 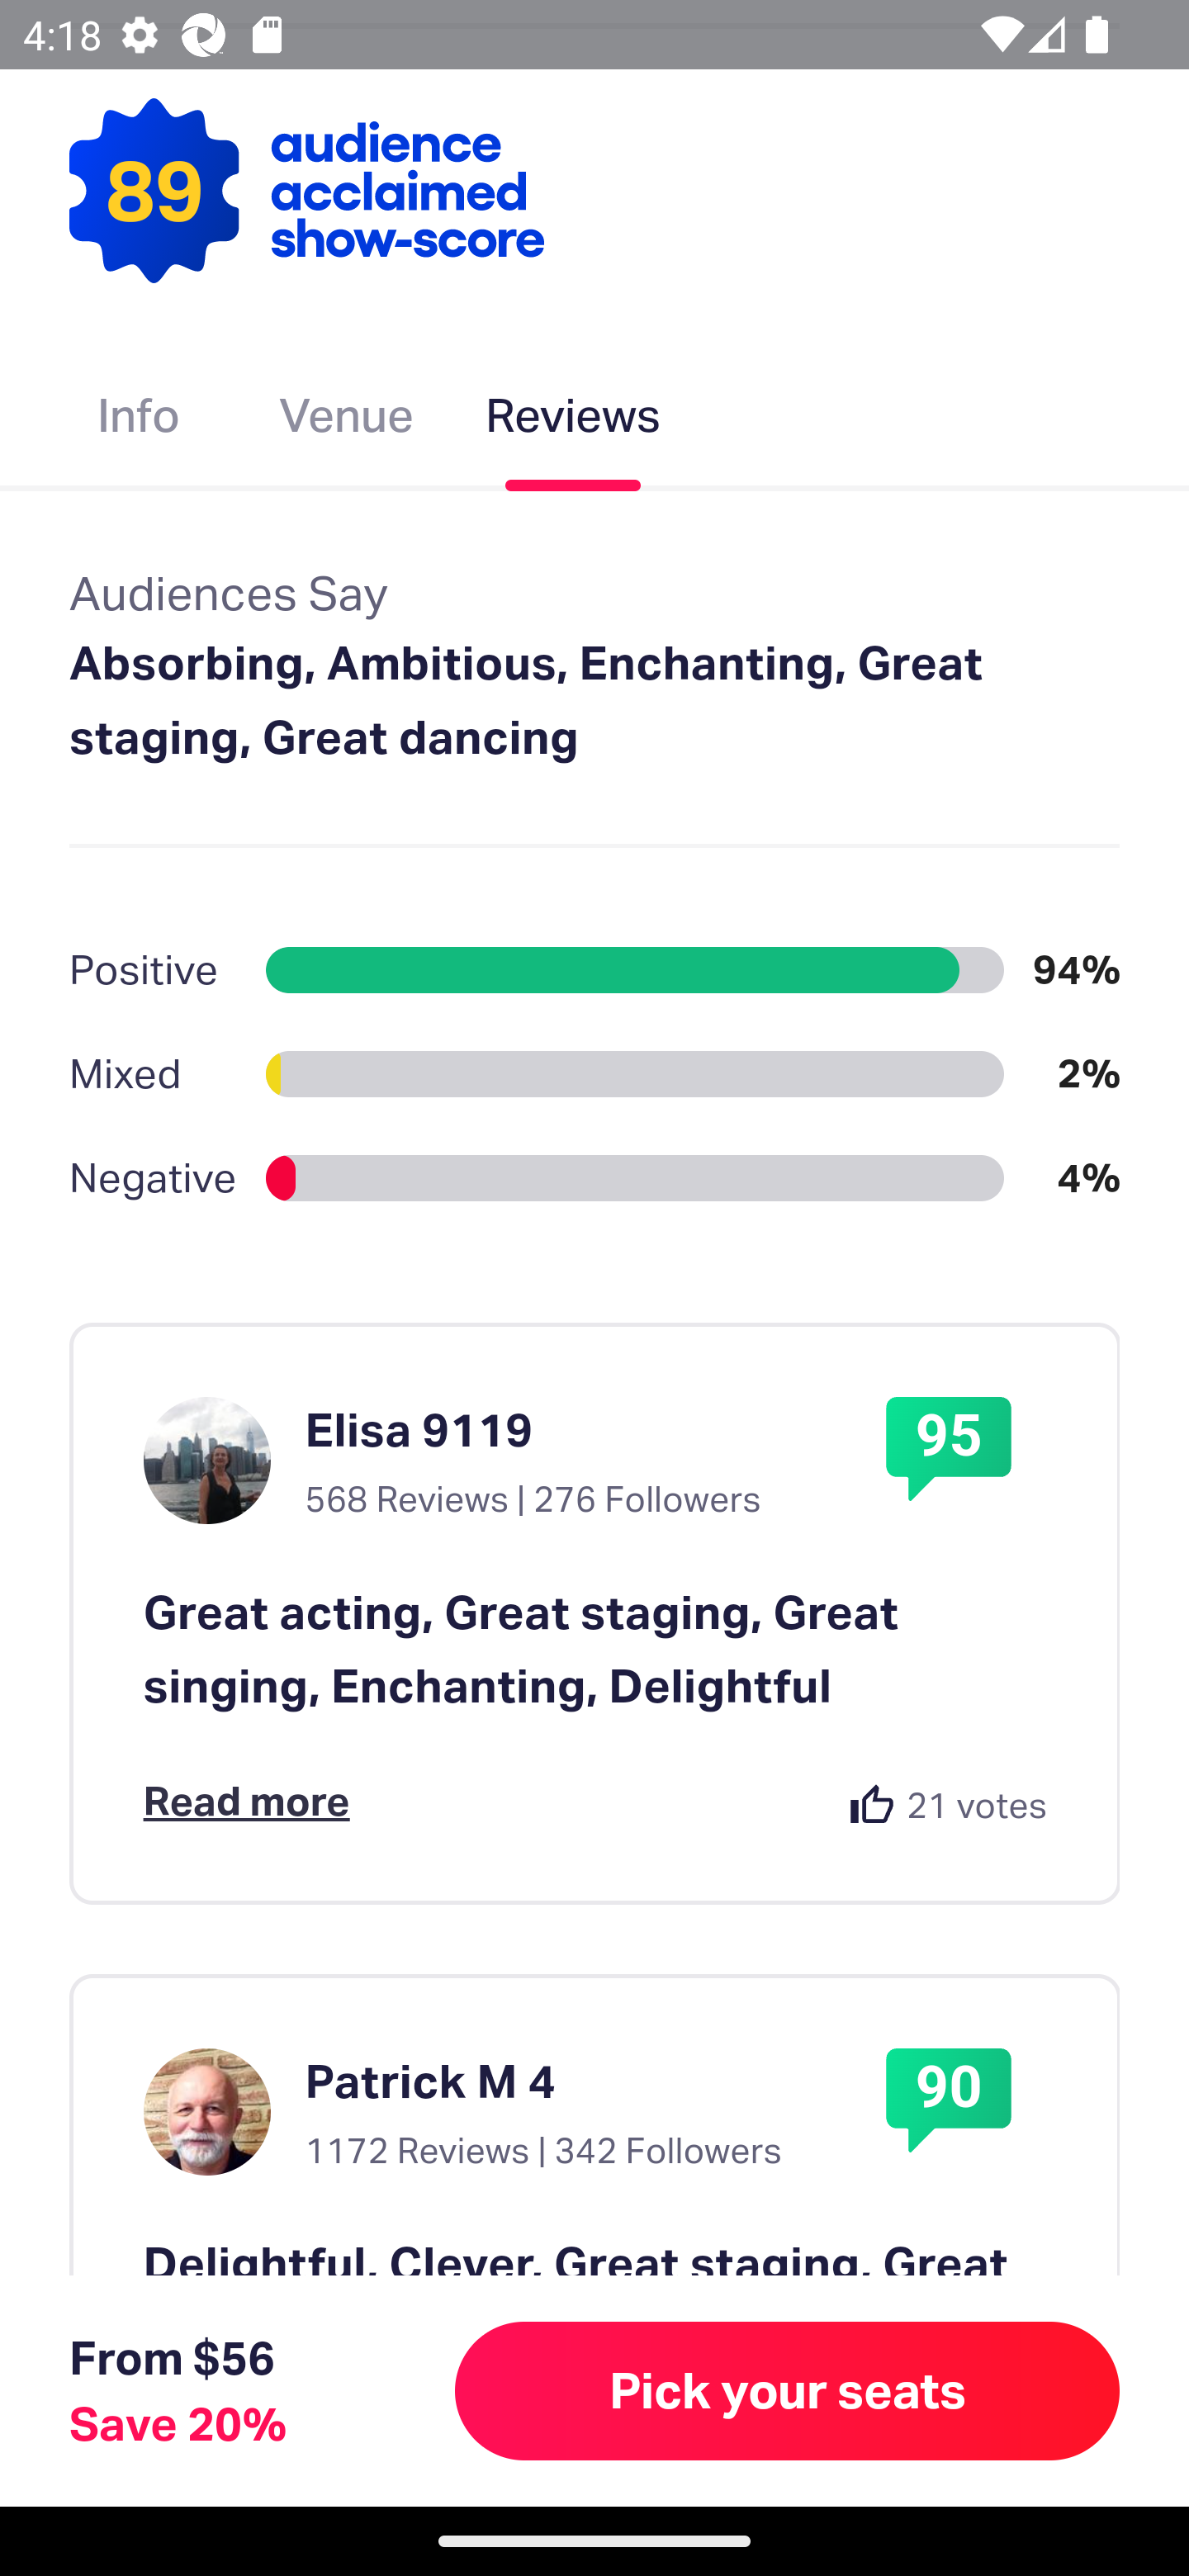 What do you see at coordinates (247, 1802) in the screenshot?
I see `Read more` at bounding box center [247, 1802].